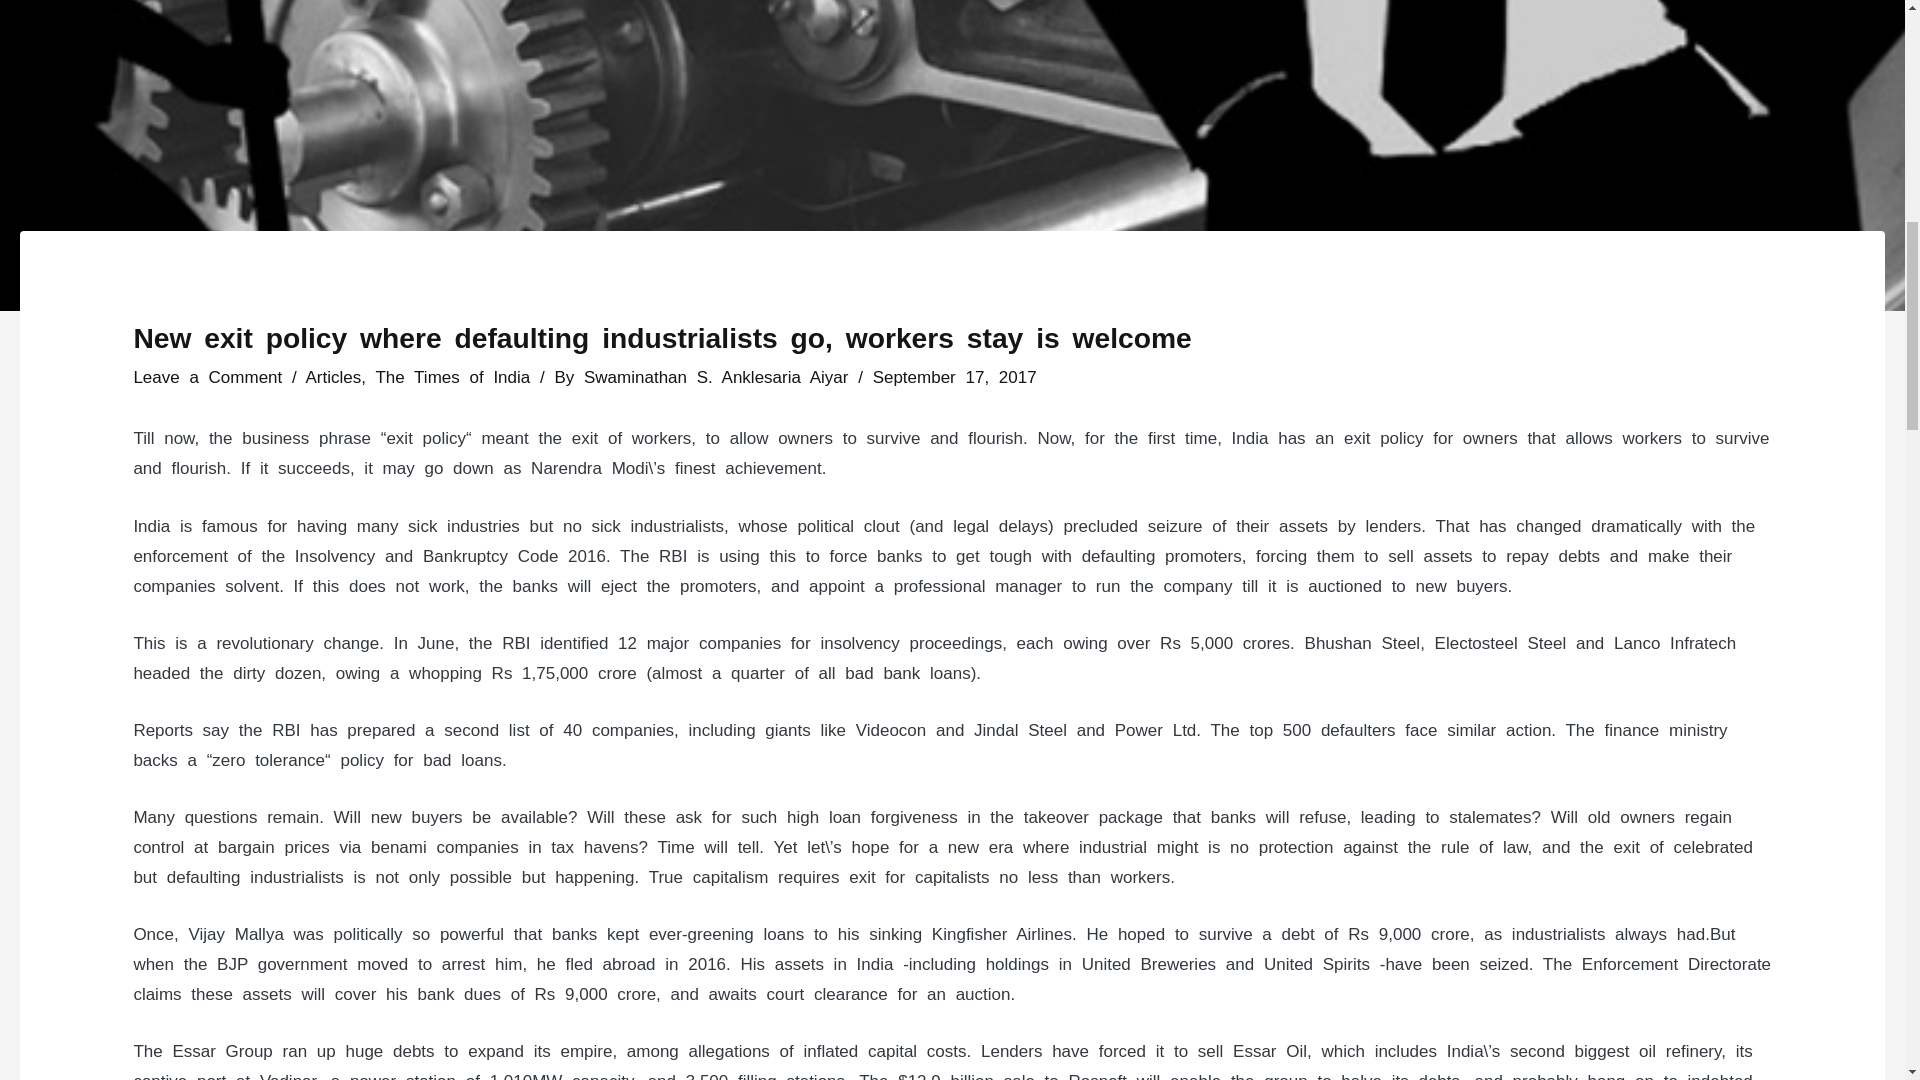  What do you see at coordinates (720, 377) in the screenshot?
I see `Swaminathan S. Anklesaria Aiyar` at bounding box center [720, 377].